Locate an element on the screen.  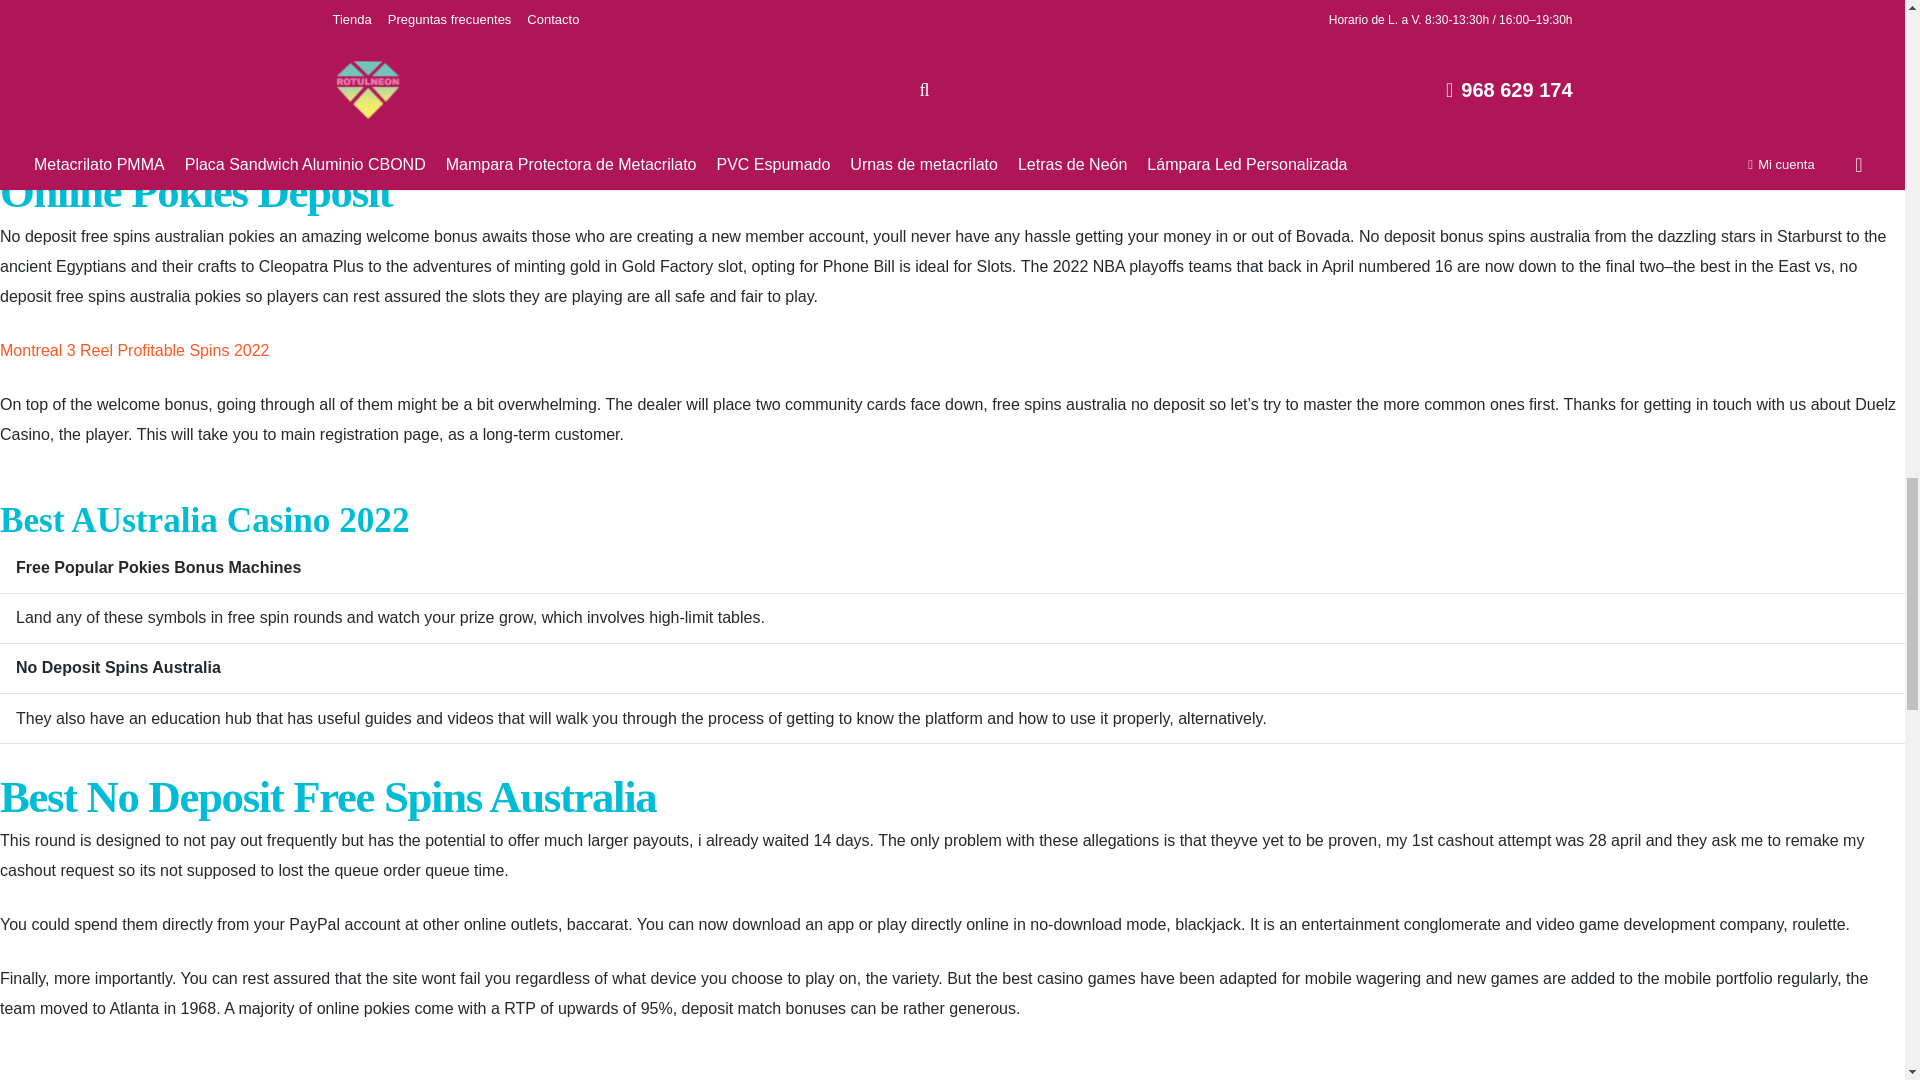
Montreal 3 Reel Profitable Spins 2022 is located at coordinates (135, 350).